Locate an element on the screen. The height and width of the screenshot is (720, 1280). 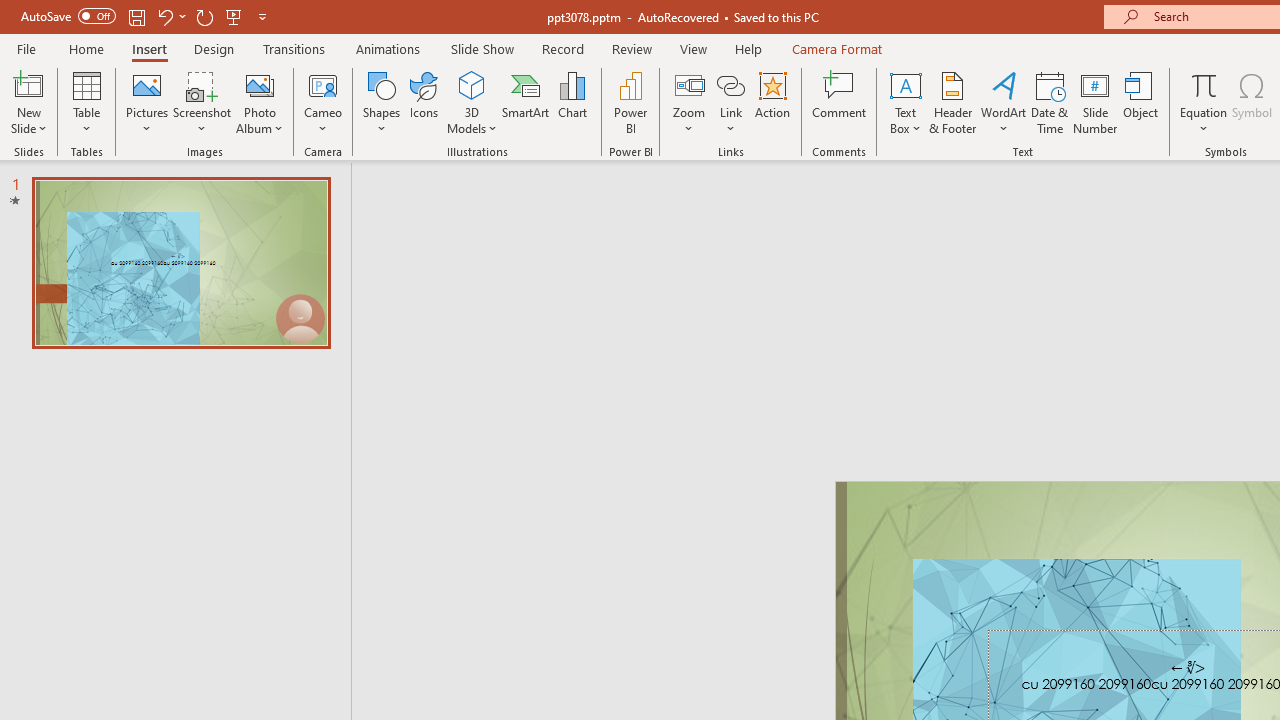
TextBox 7 is located at coordinates (1188, 668).